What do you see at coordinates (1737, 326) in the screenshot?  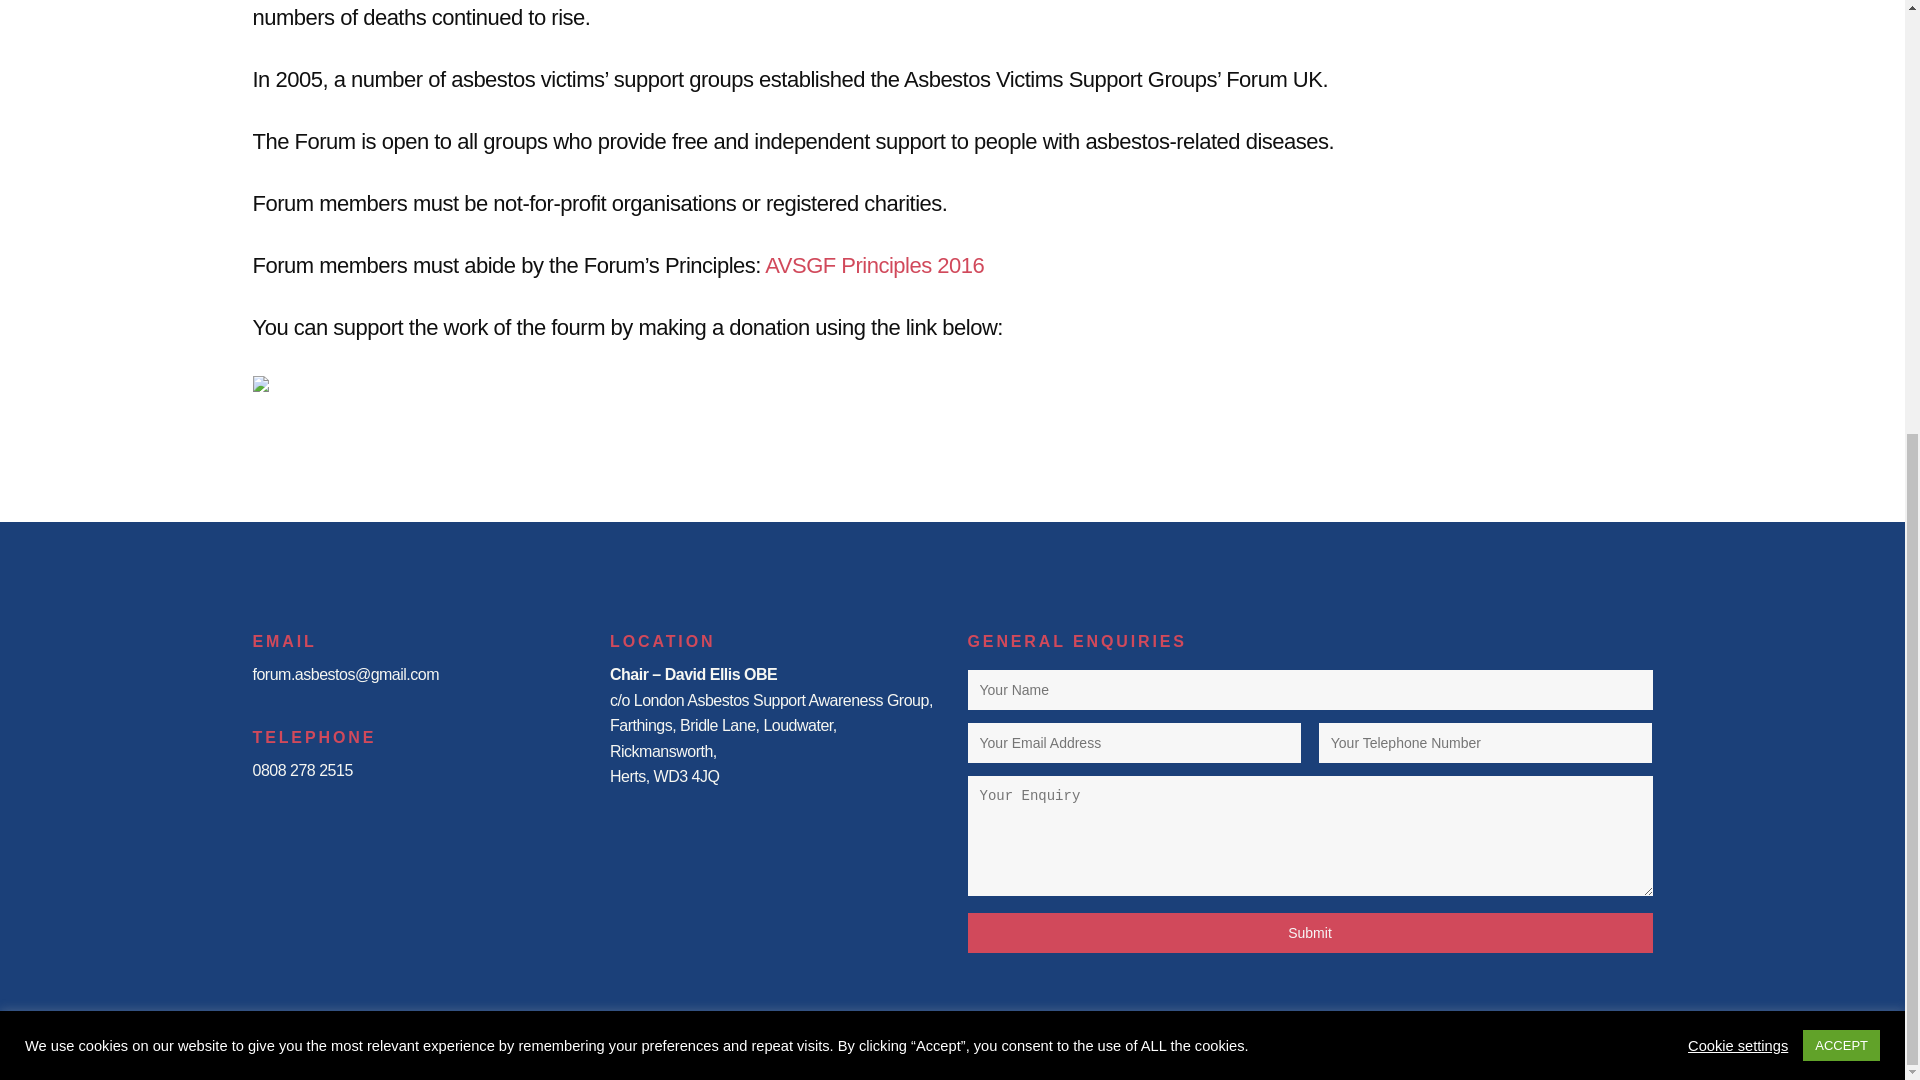 I see `Cookie settings` at bounding box center [1737, 326].